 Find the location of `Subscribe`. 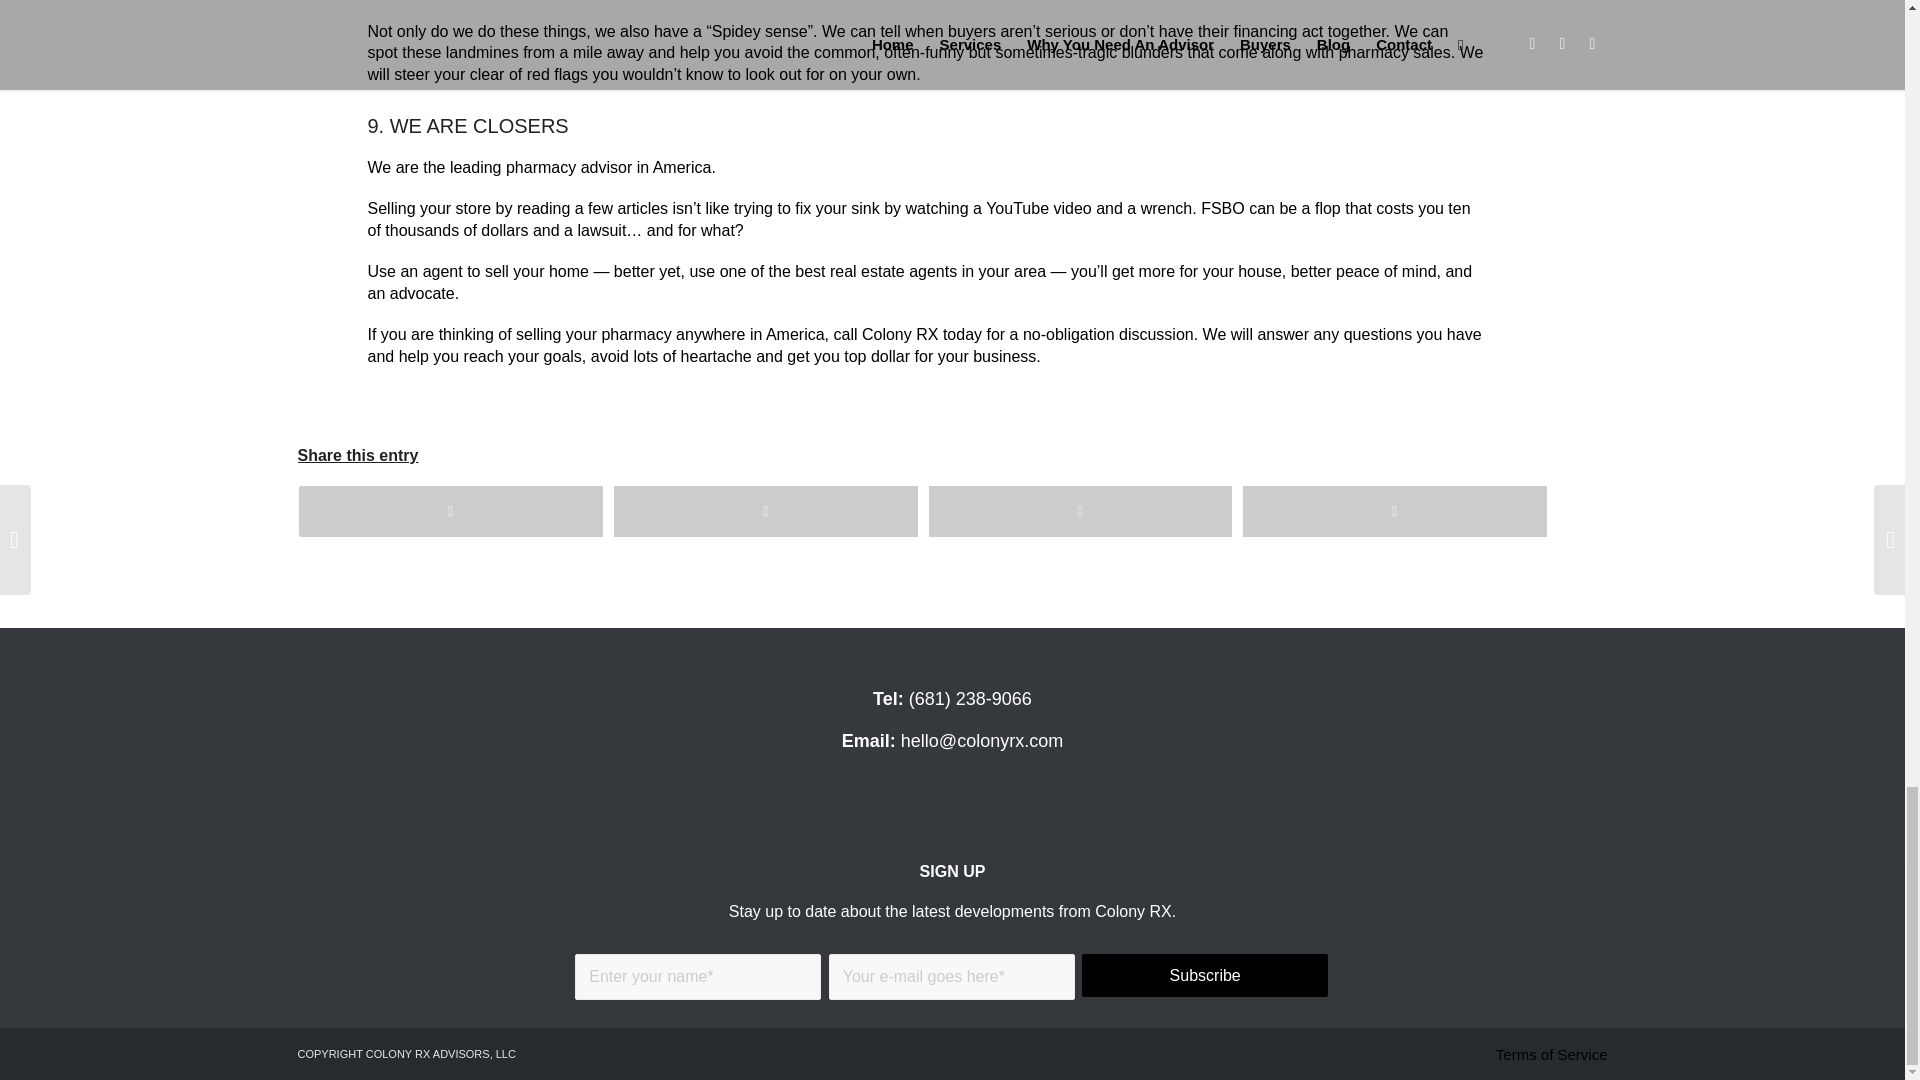

Subscribe is located at coordinates (1205, 974).